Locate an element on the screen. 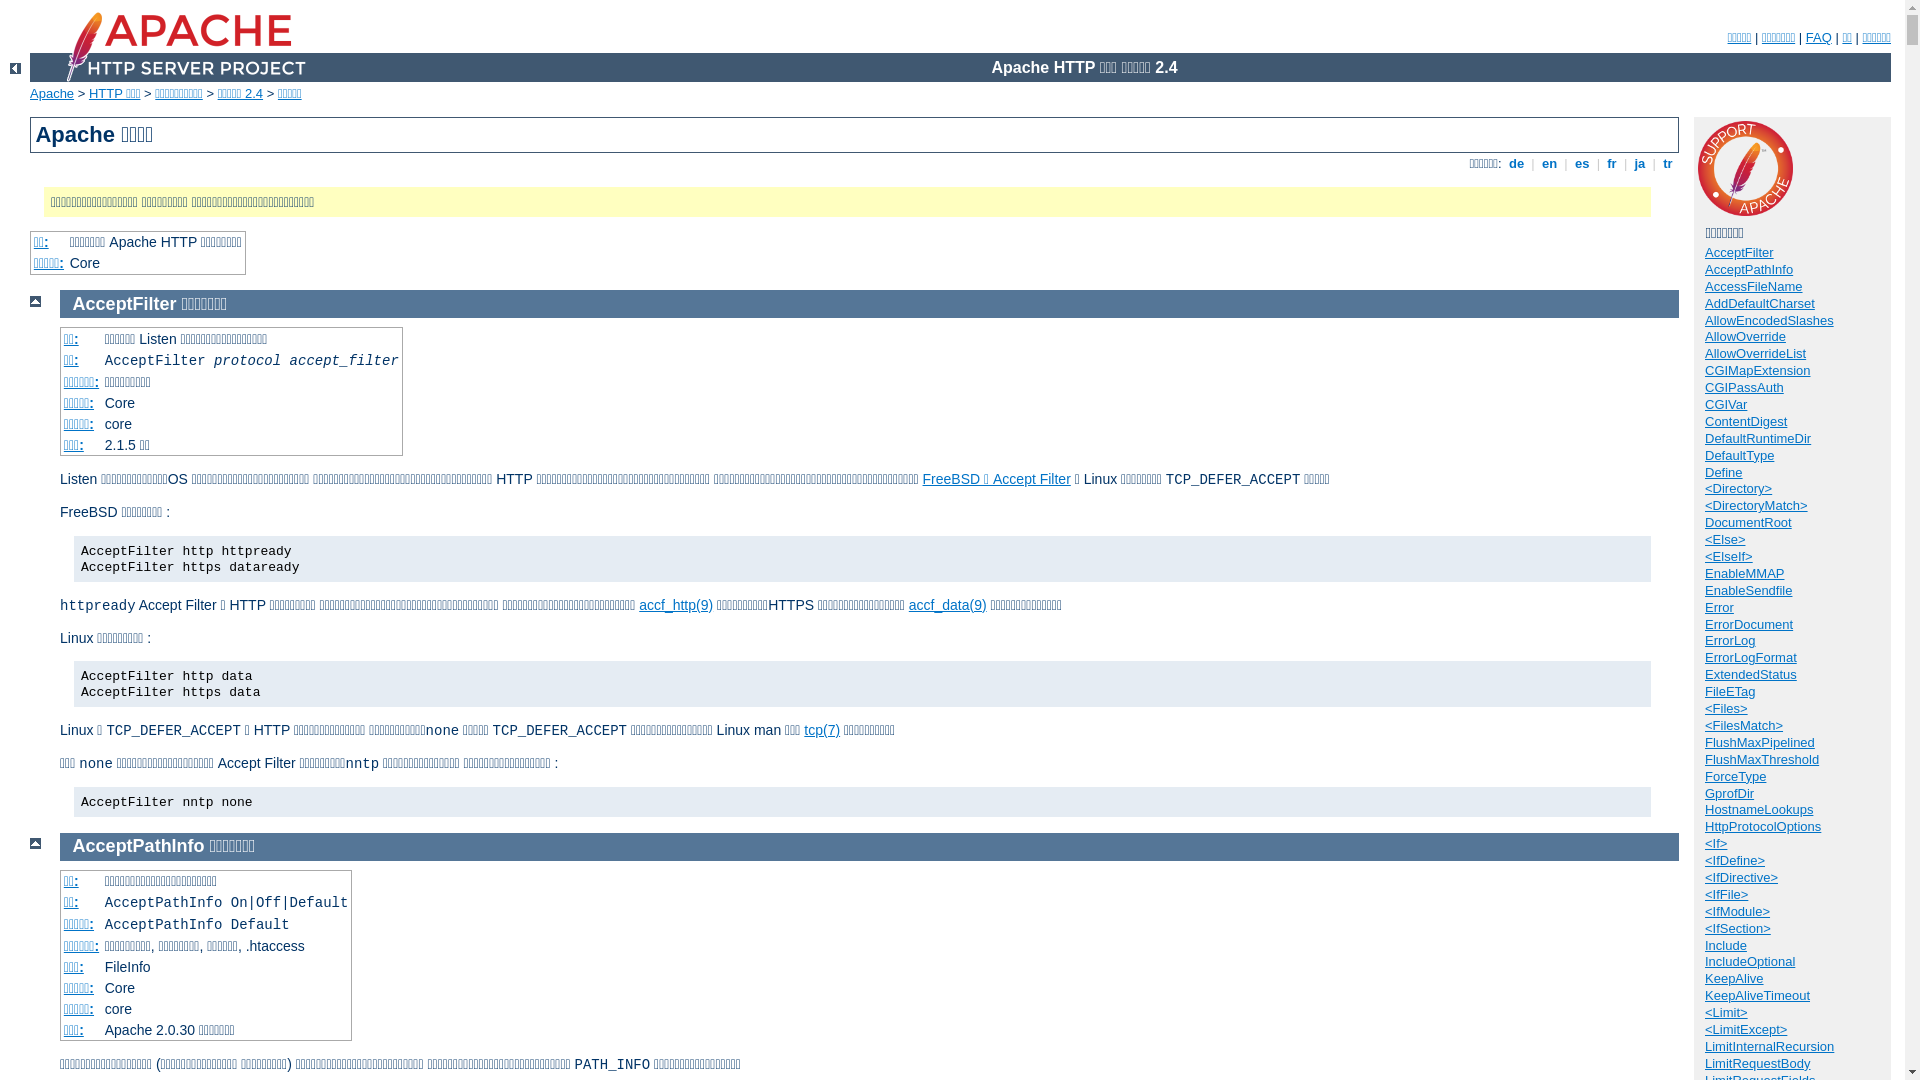 This screenshot has width=1920, height=1080. AcceptFilter is located at coordinates (1740, 252).